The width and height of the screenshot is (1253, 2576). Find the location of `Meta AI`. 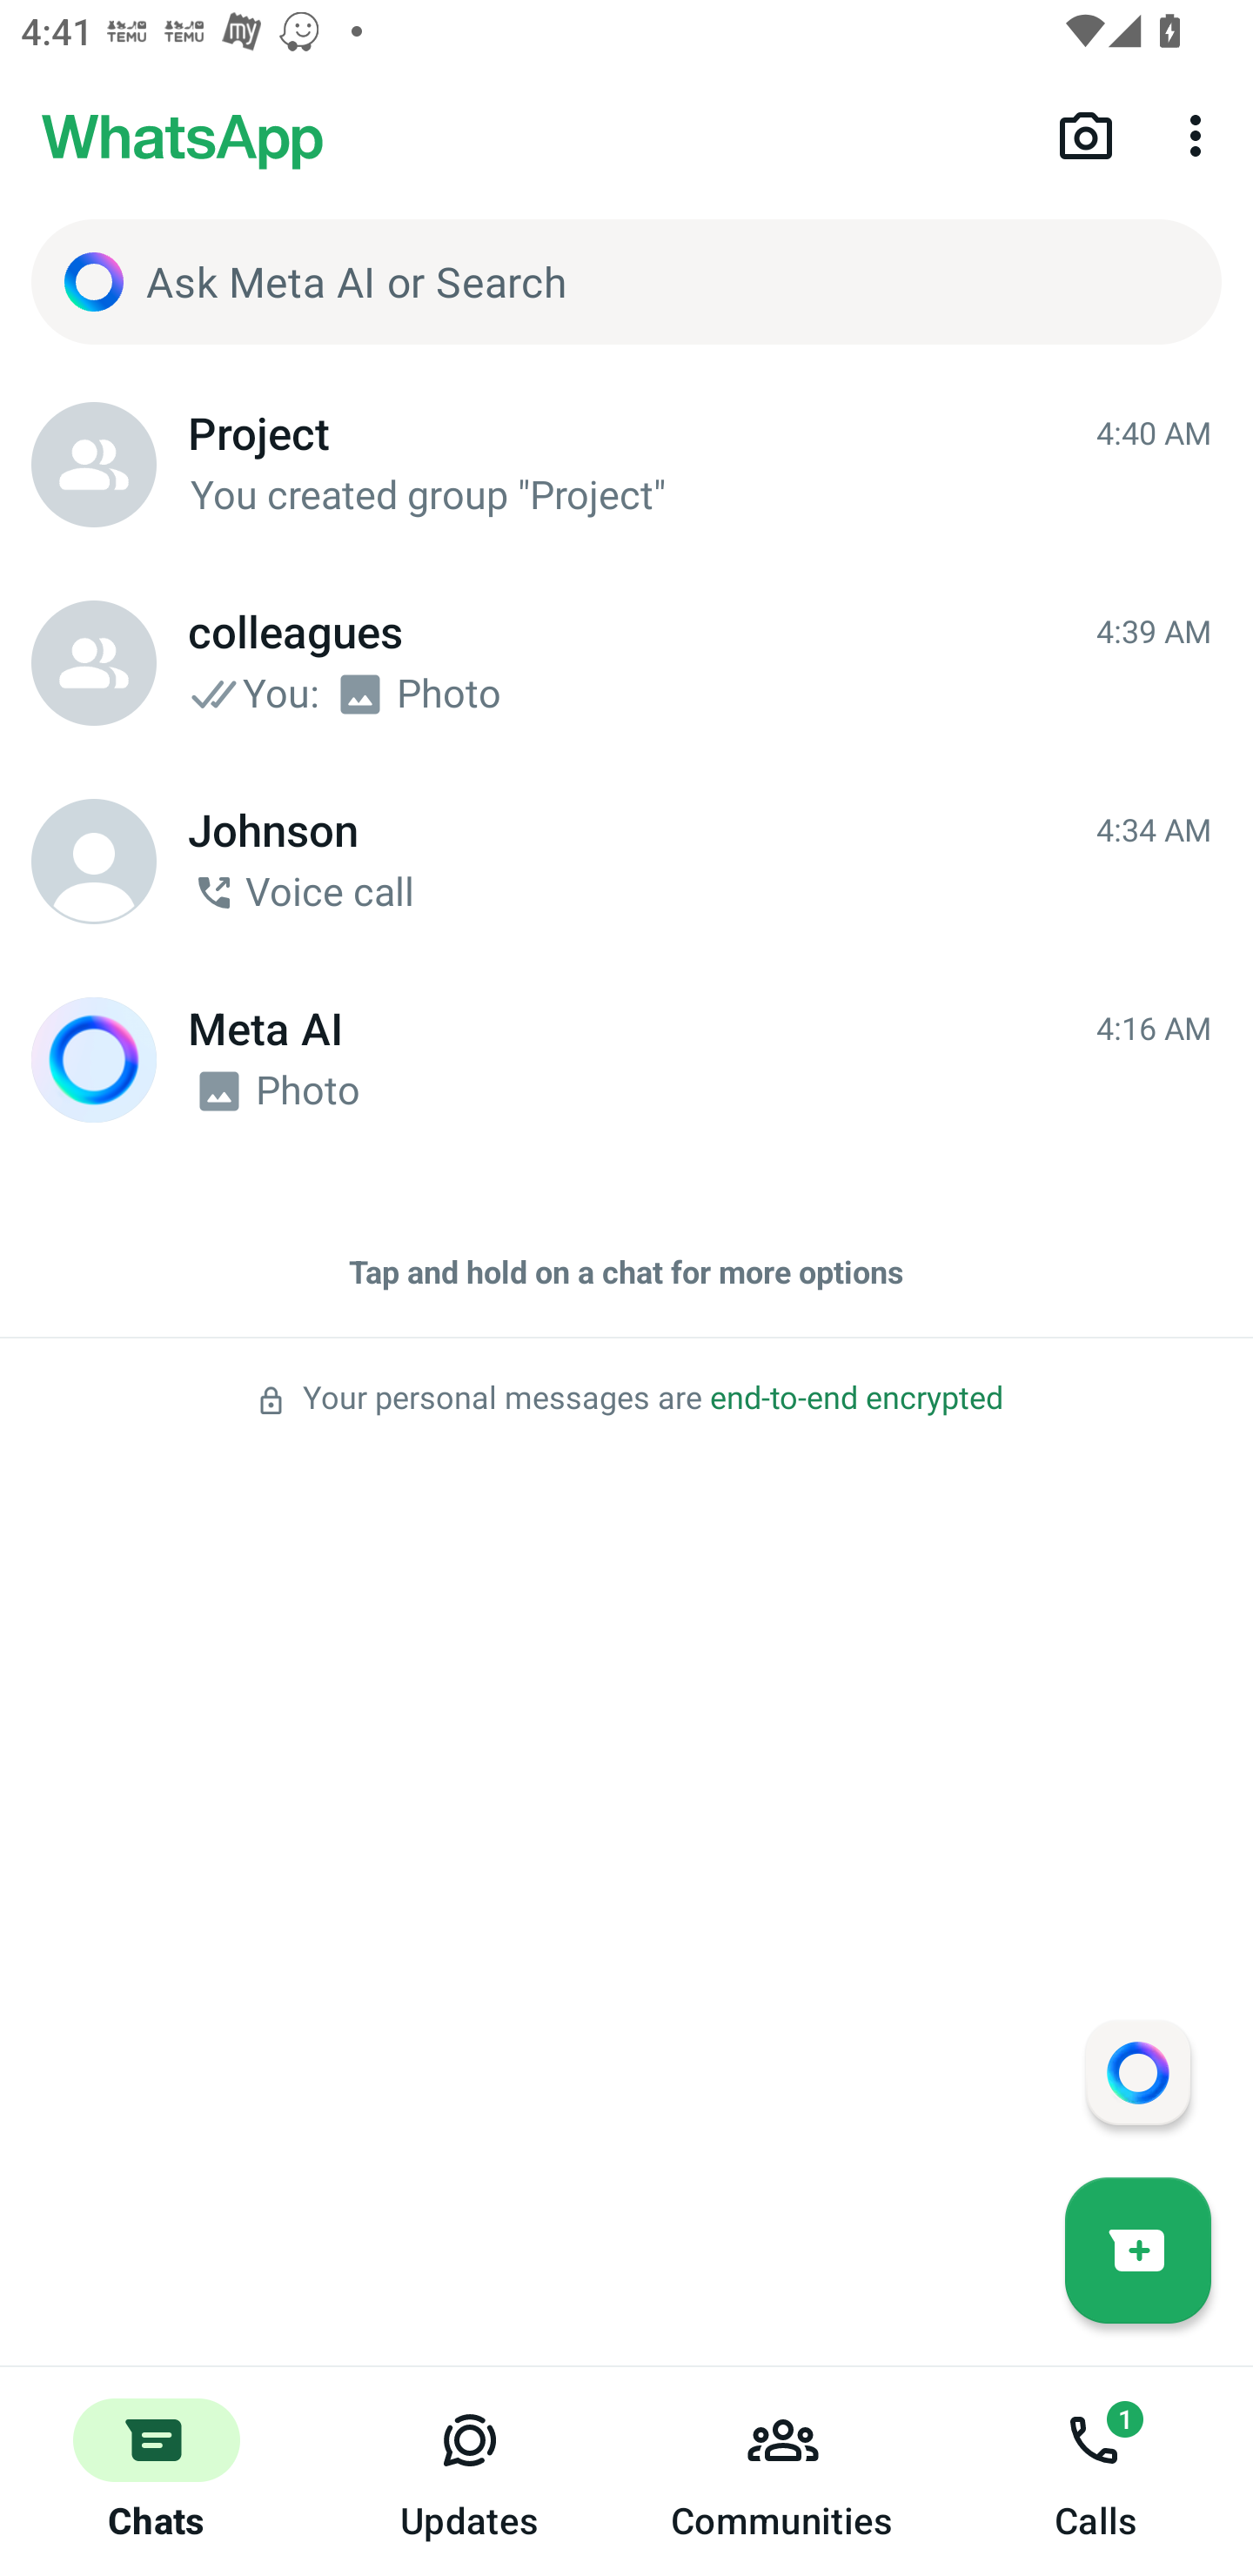

Meta AI is located at coordinates (94, 1060).